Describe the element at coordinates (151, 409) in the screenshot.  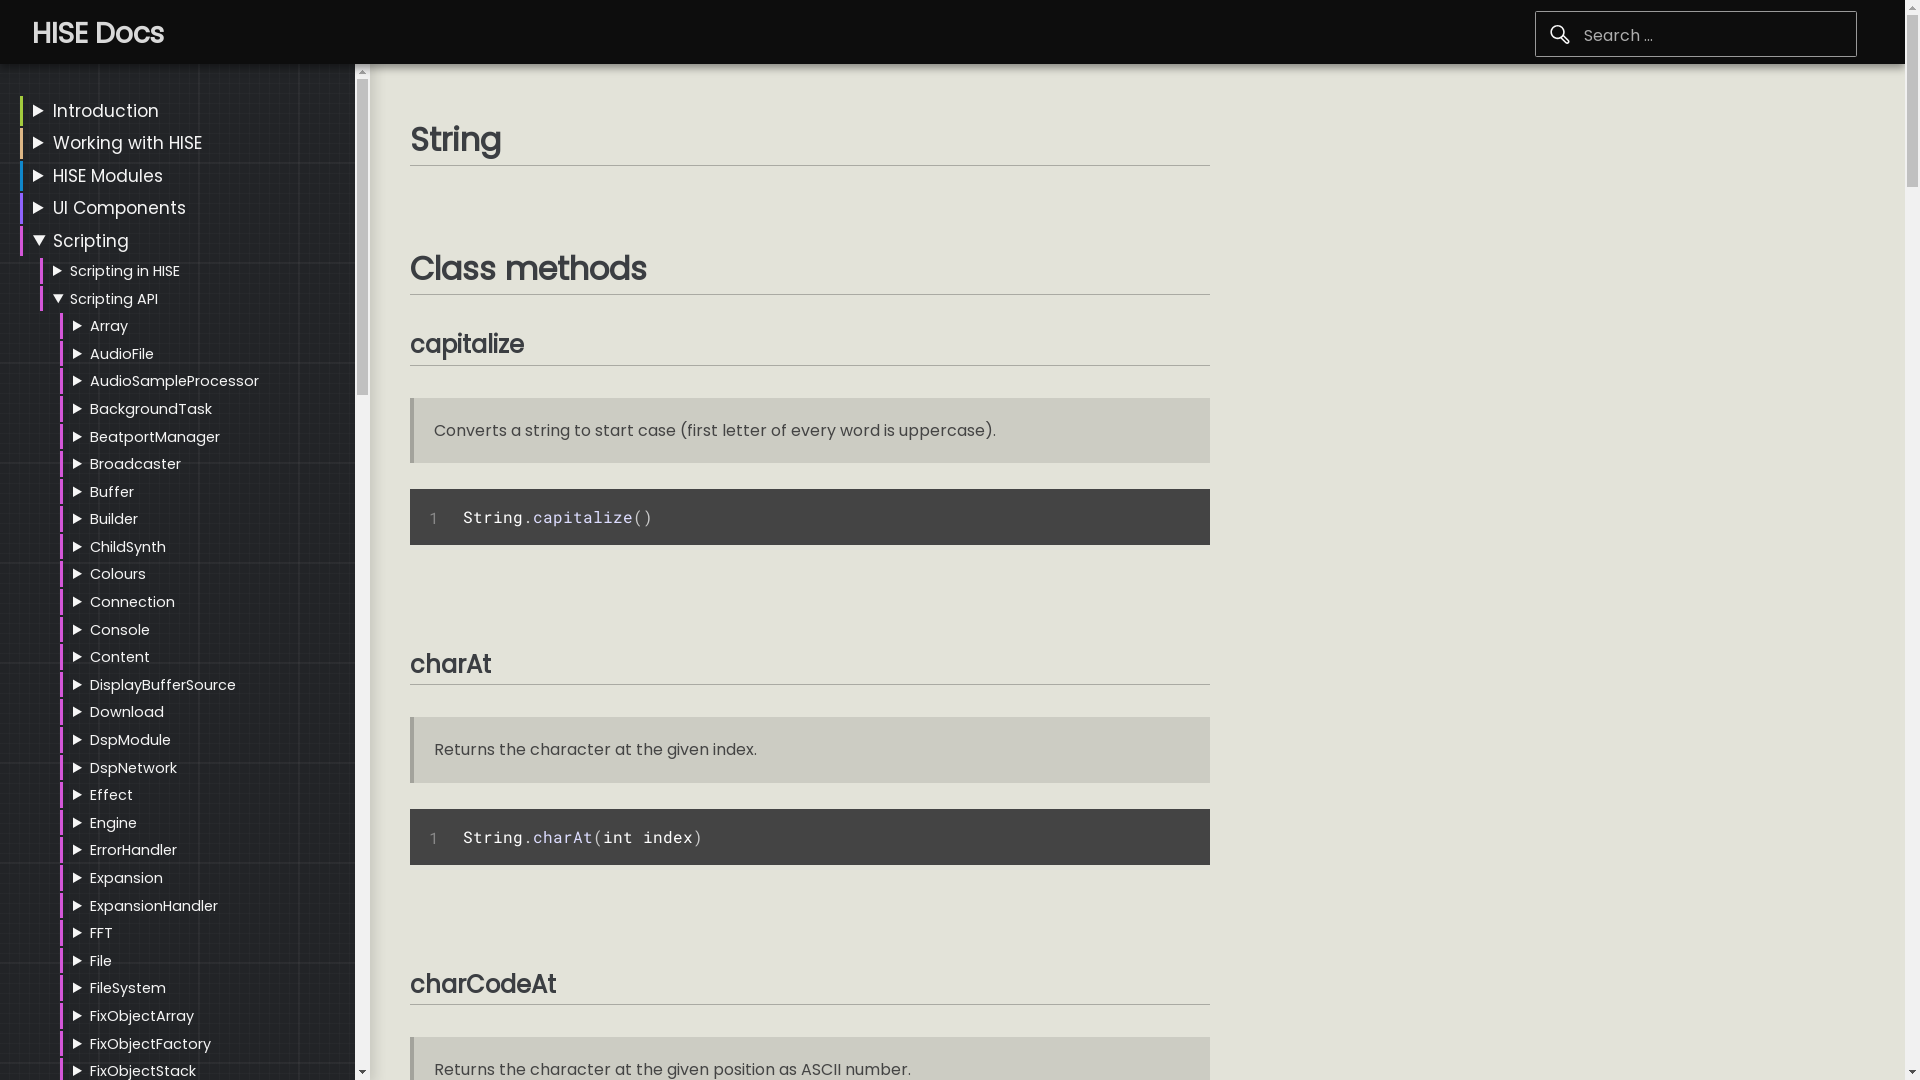
I see `BackgroundTask` at that location.